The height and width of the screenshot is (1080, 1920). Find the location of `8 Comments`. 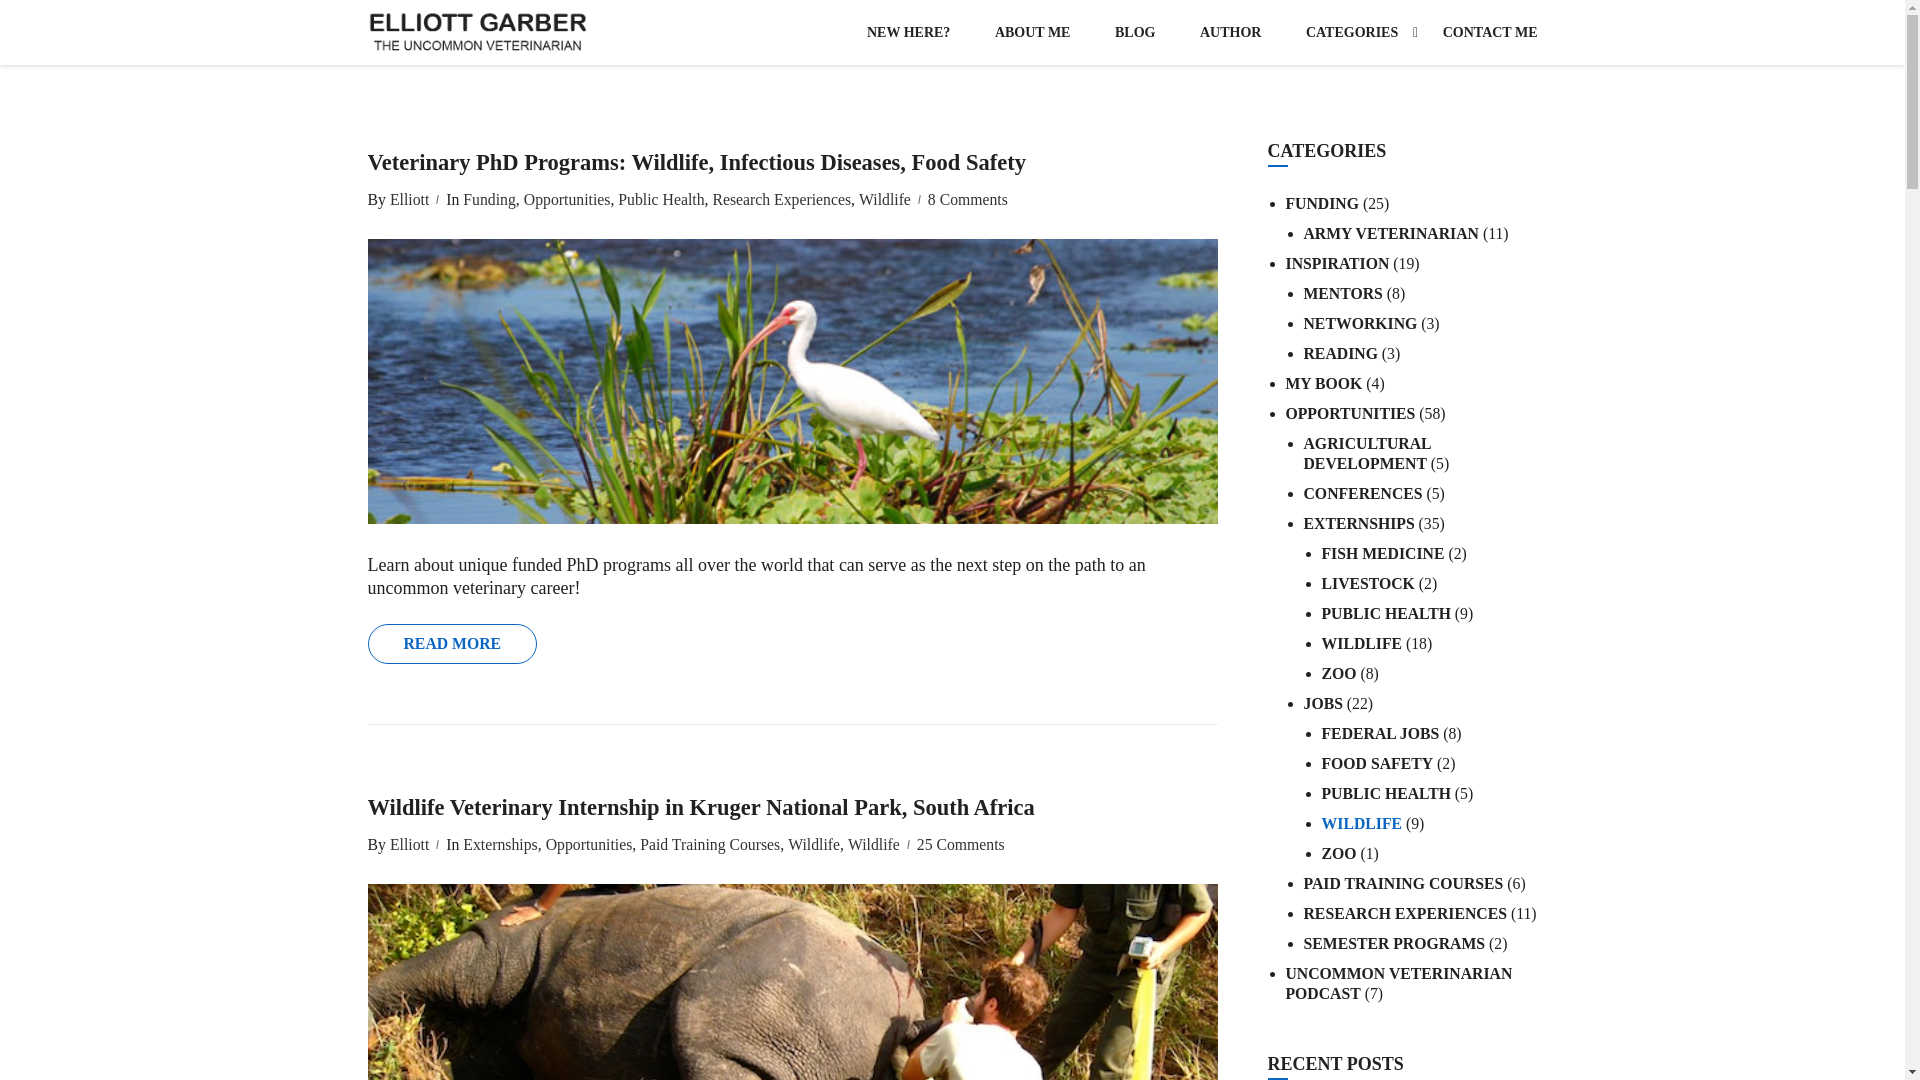

8 Comments is located at coordinates (968, 200).